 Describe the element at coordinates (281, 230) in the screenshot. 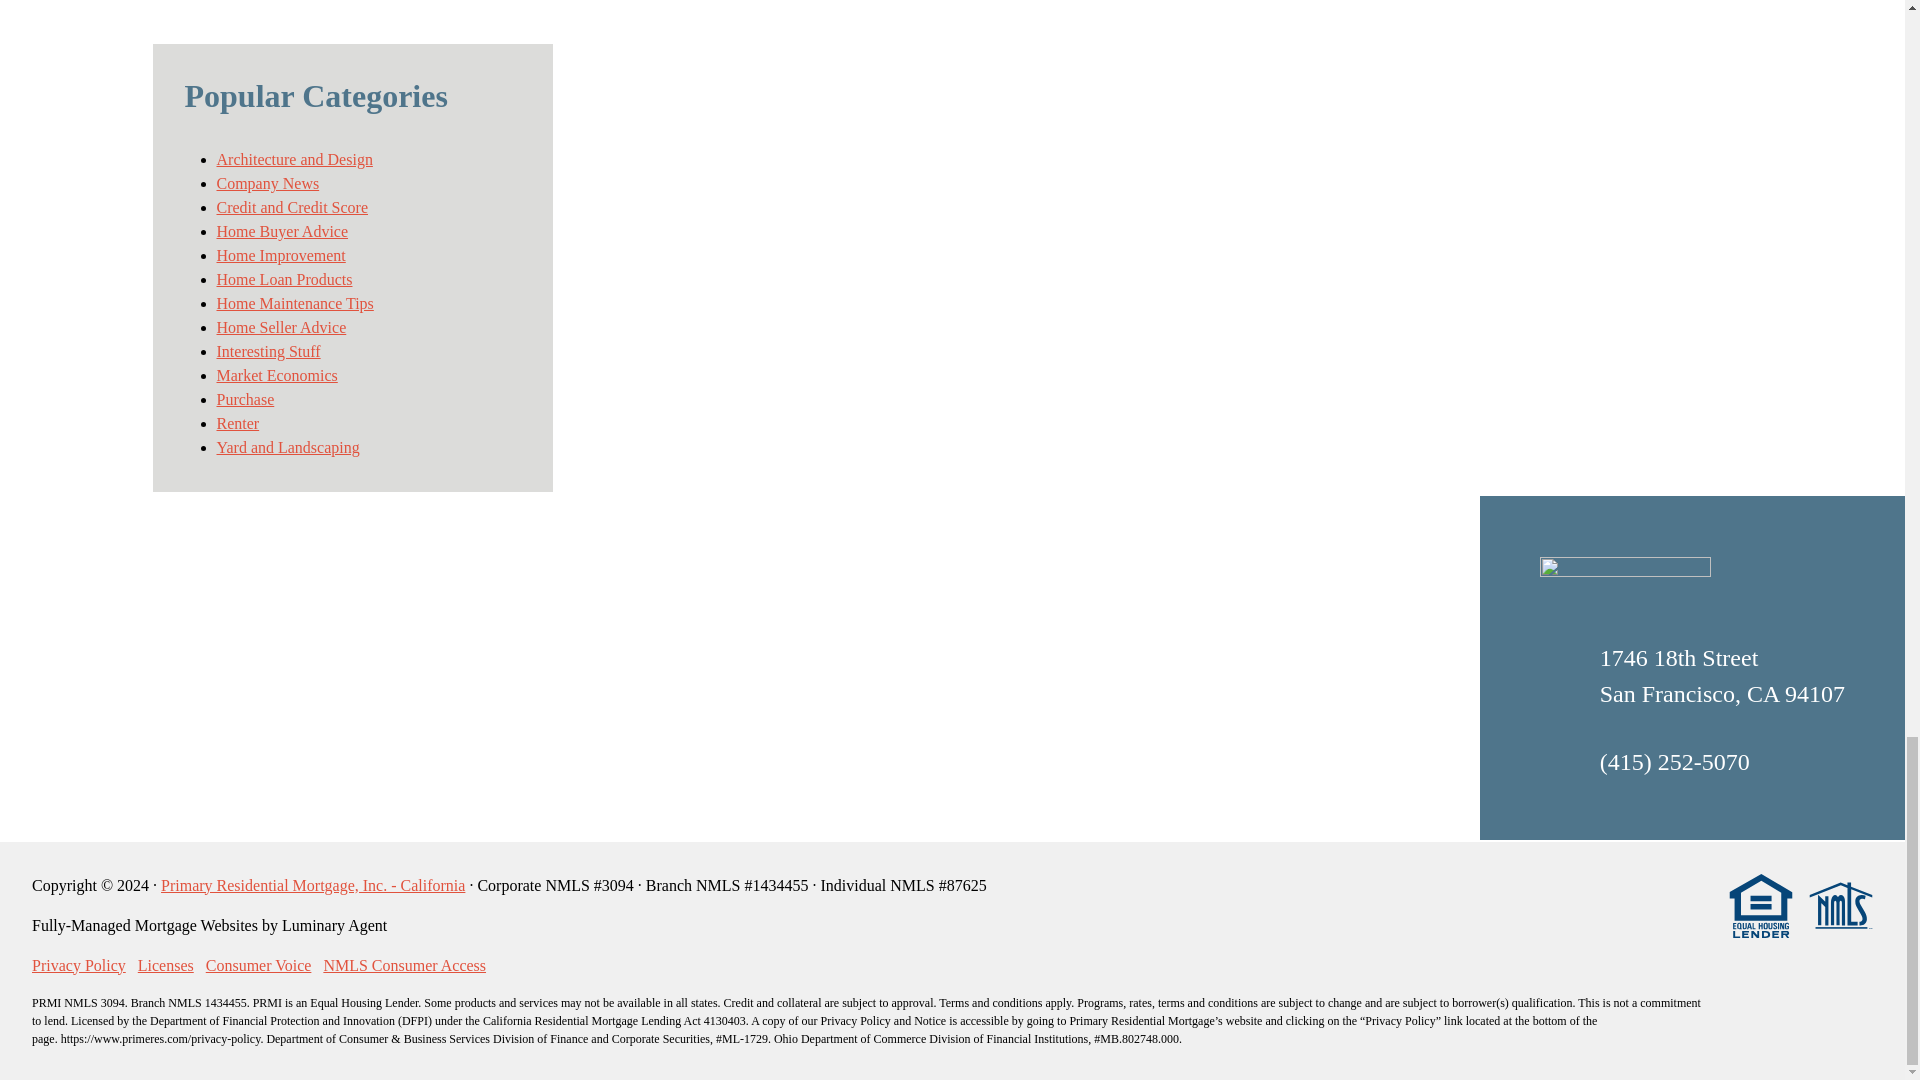

I see `Home Buyer Advice` at that location.